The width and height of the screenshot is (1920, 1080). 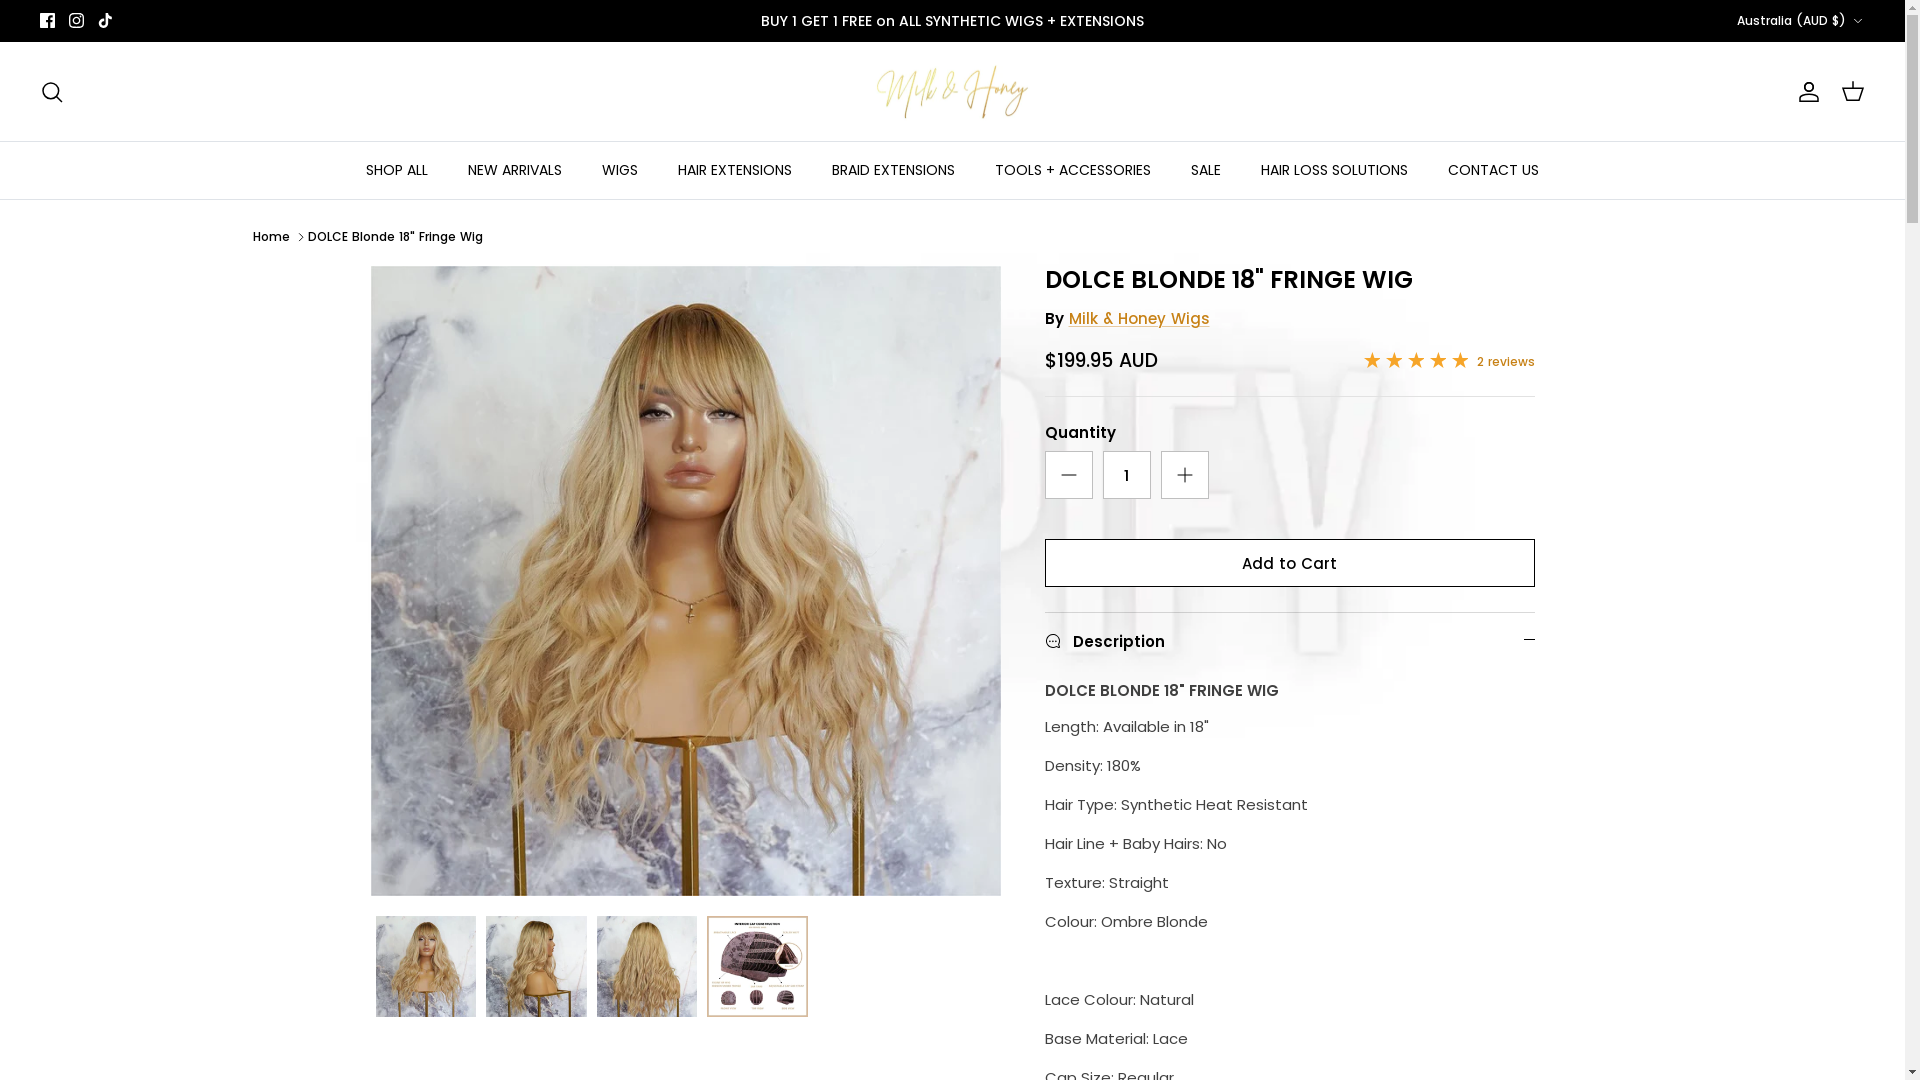 I want to click on Facebook, so click(x=48, y=20).